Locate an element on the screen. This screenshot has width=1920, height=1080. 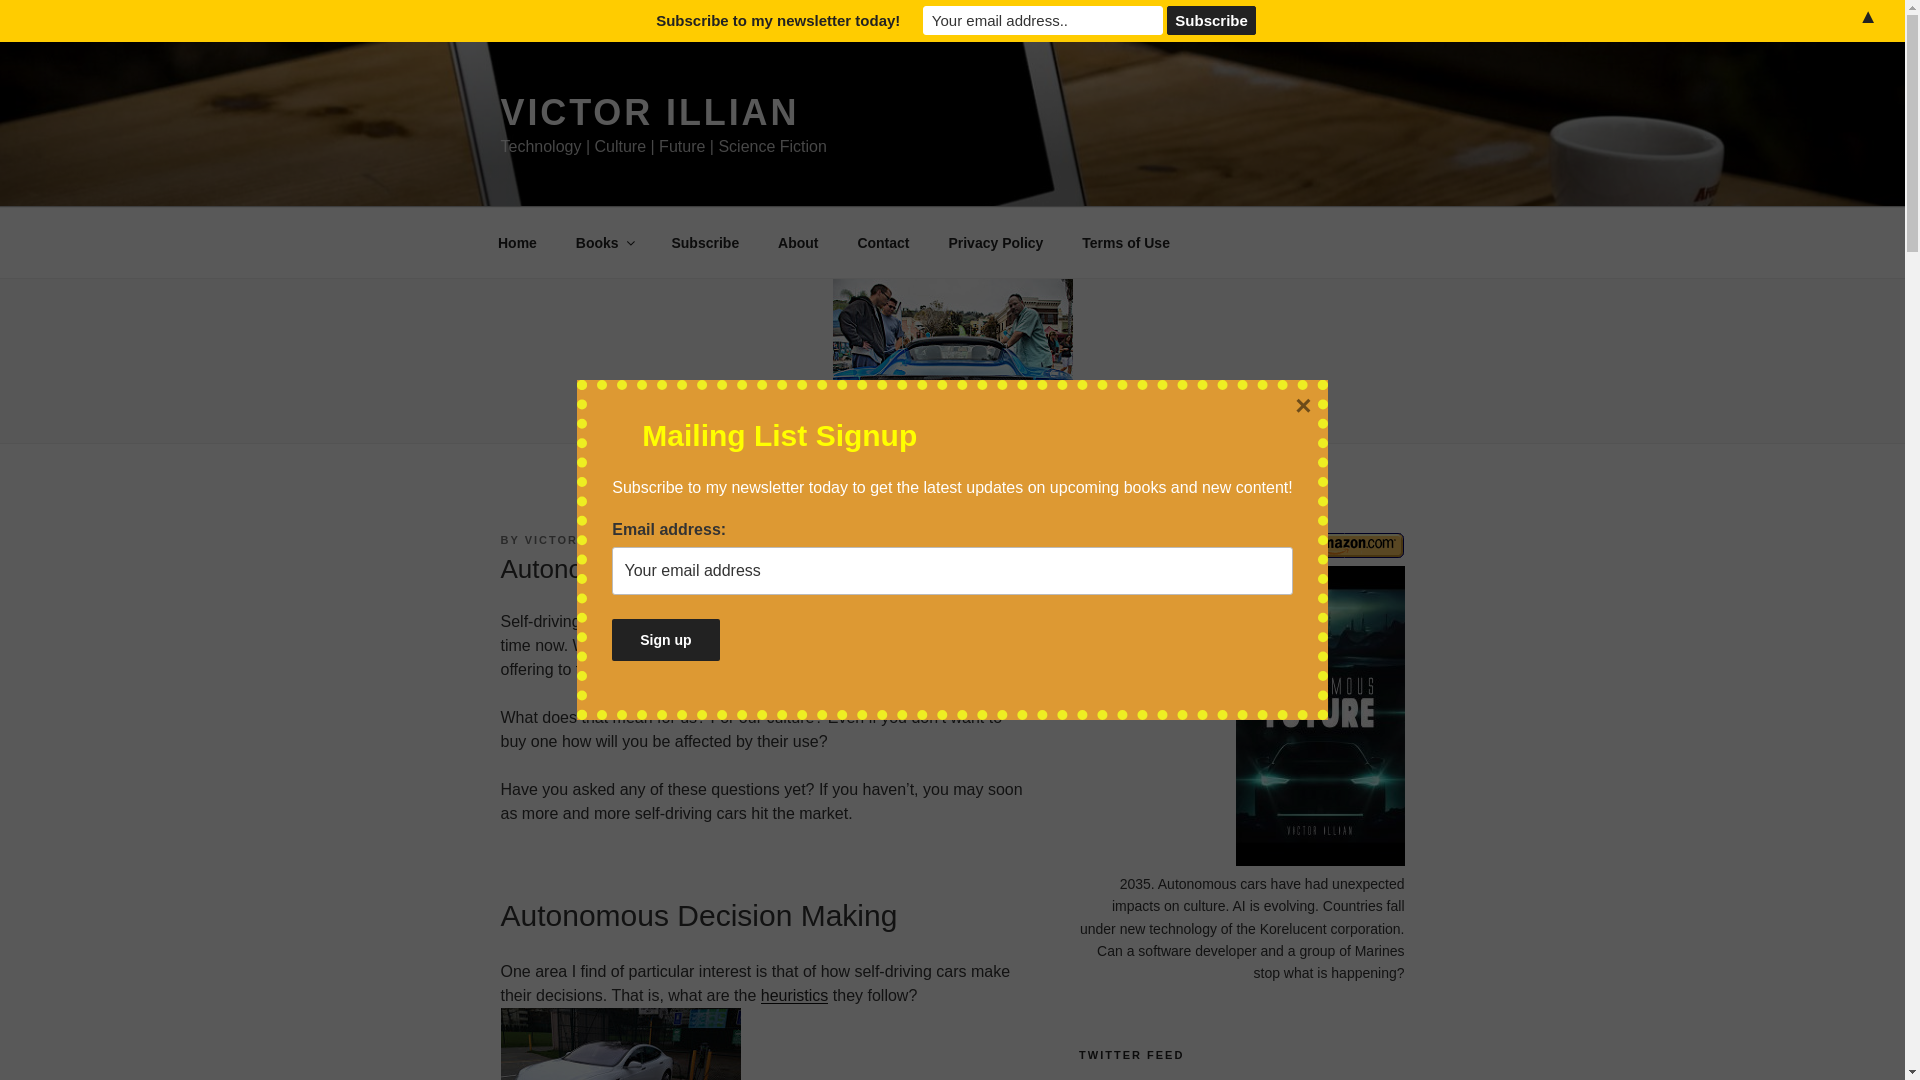
Contact is located at coordinates (884, 242).